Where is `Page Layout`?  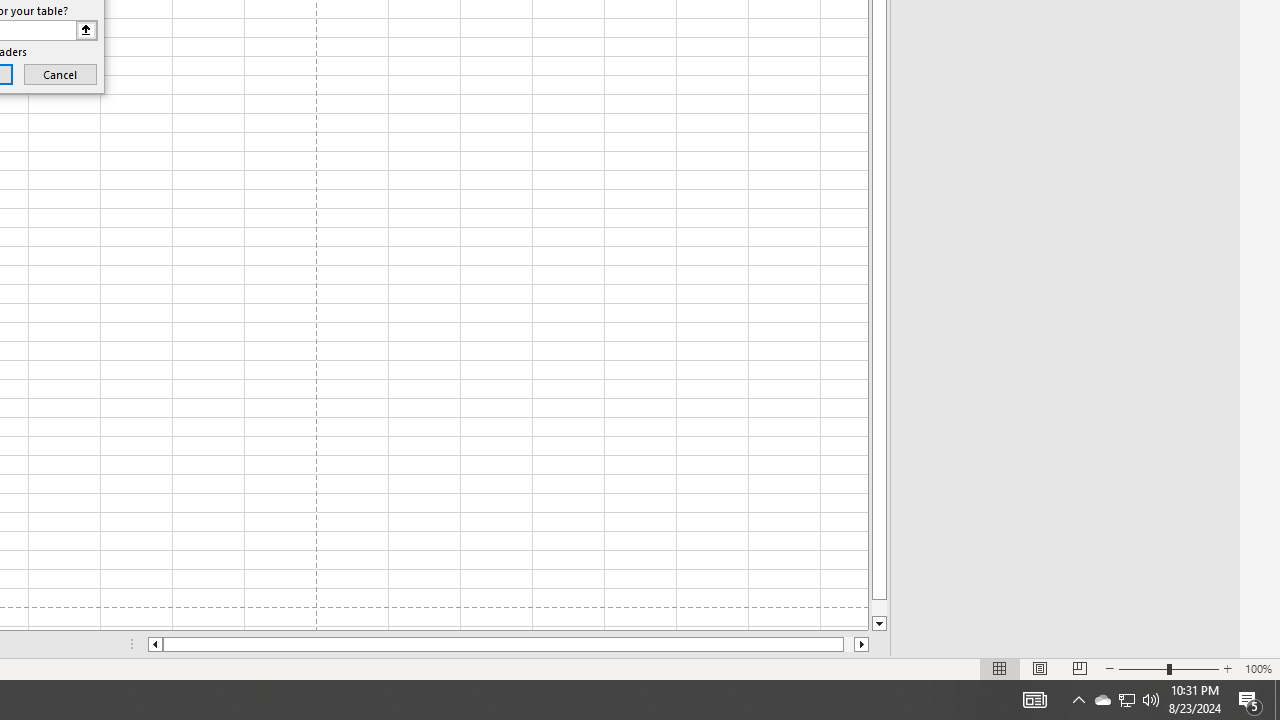
Page Layout is located at coordinates (1040, 668).